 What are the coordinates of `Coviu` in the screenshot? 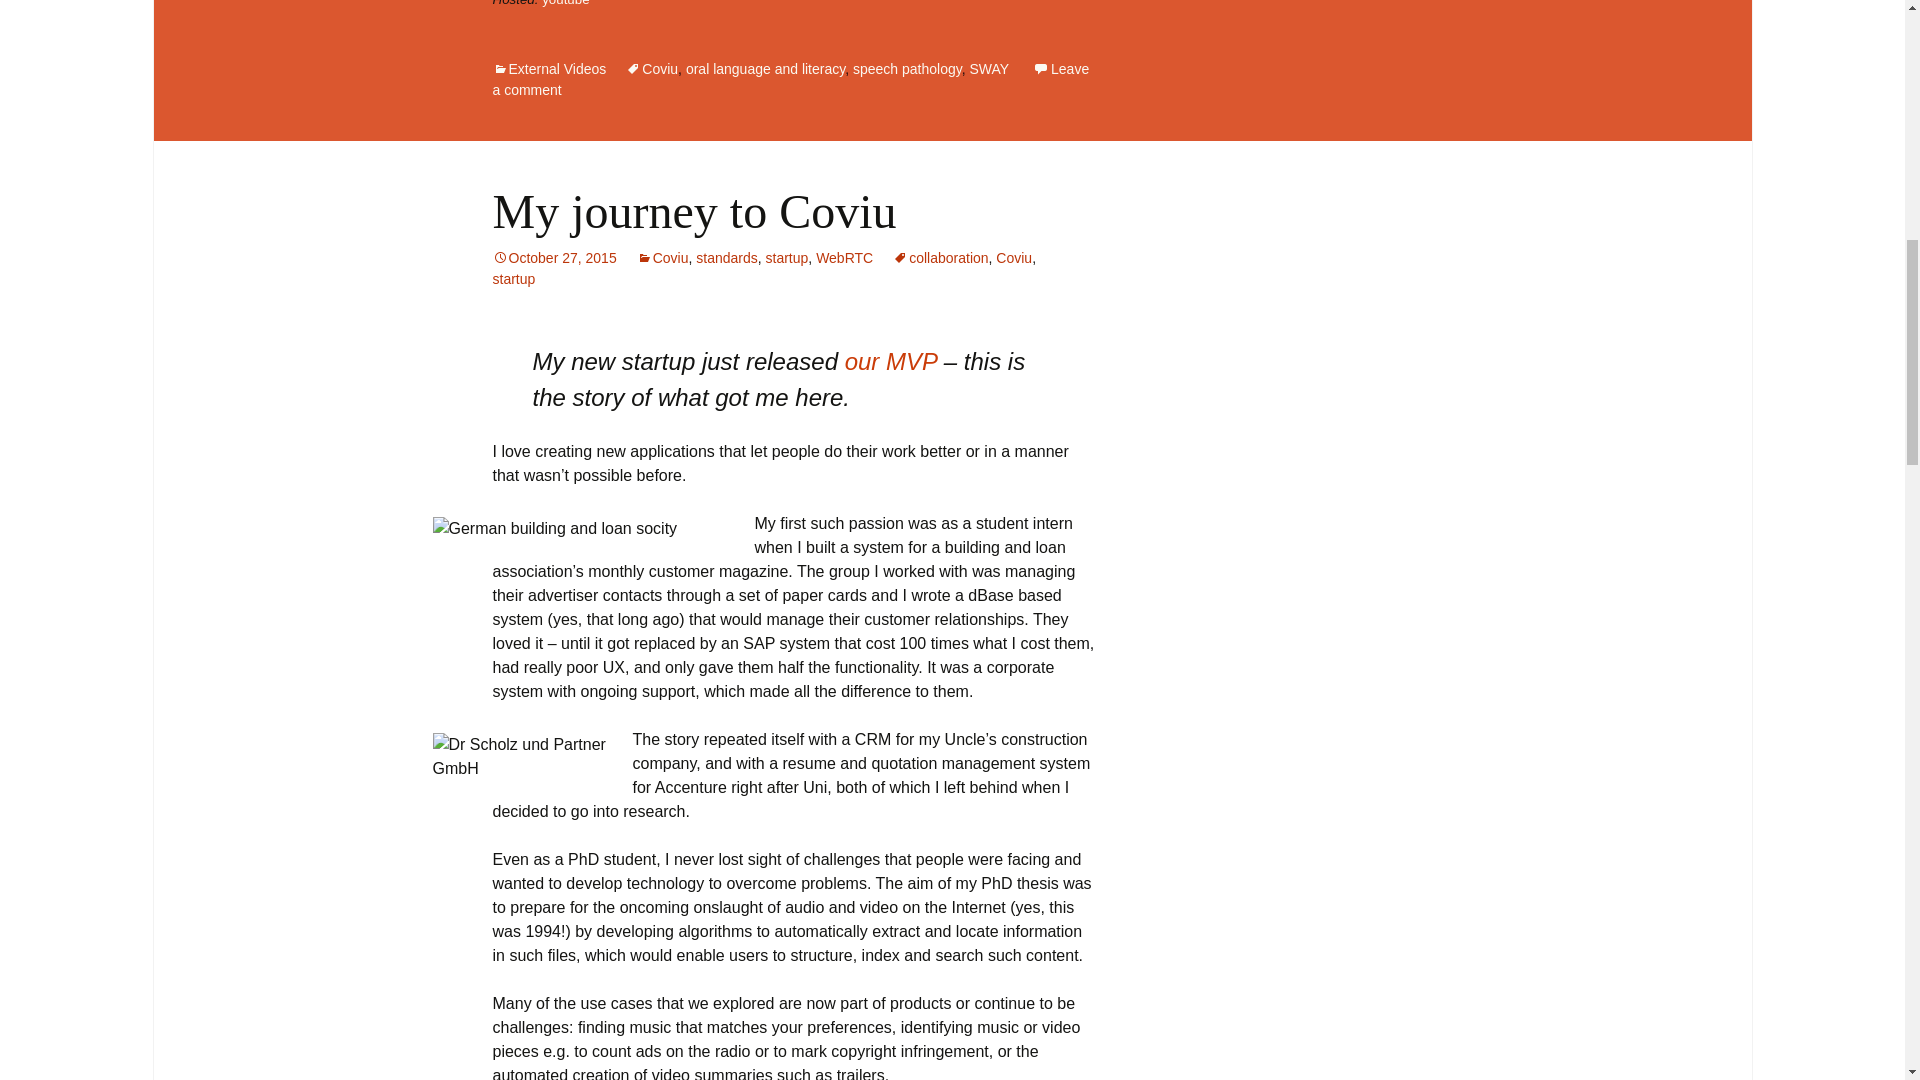 It's located at (1014, 257).